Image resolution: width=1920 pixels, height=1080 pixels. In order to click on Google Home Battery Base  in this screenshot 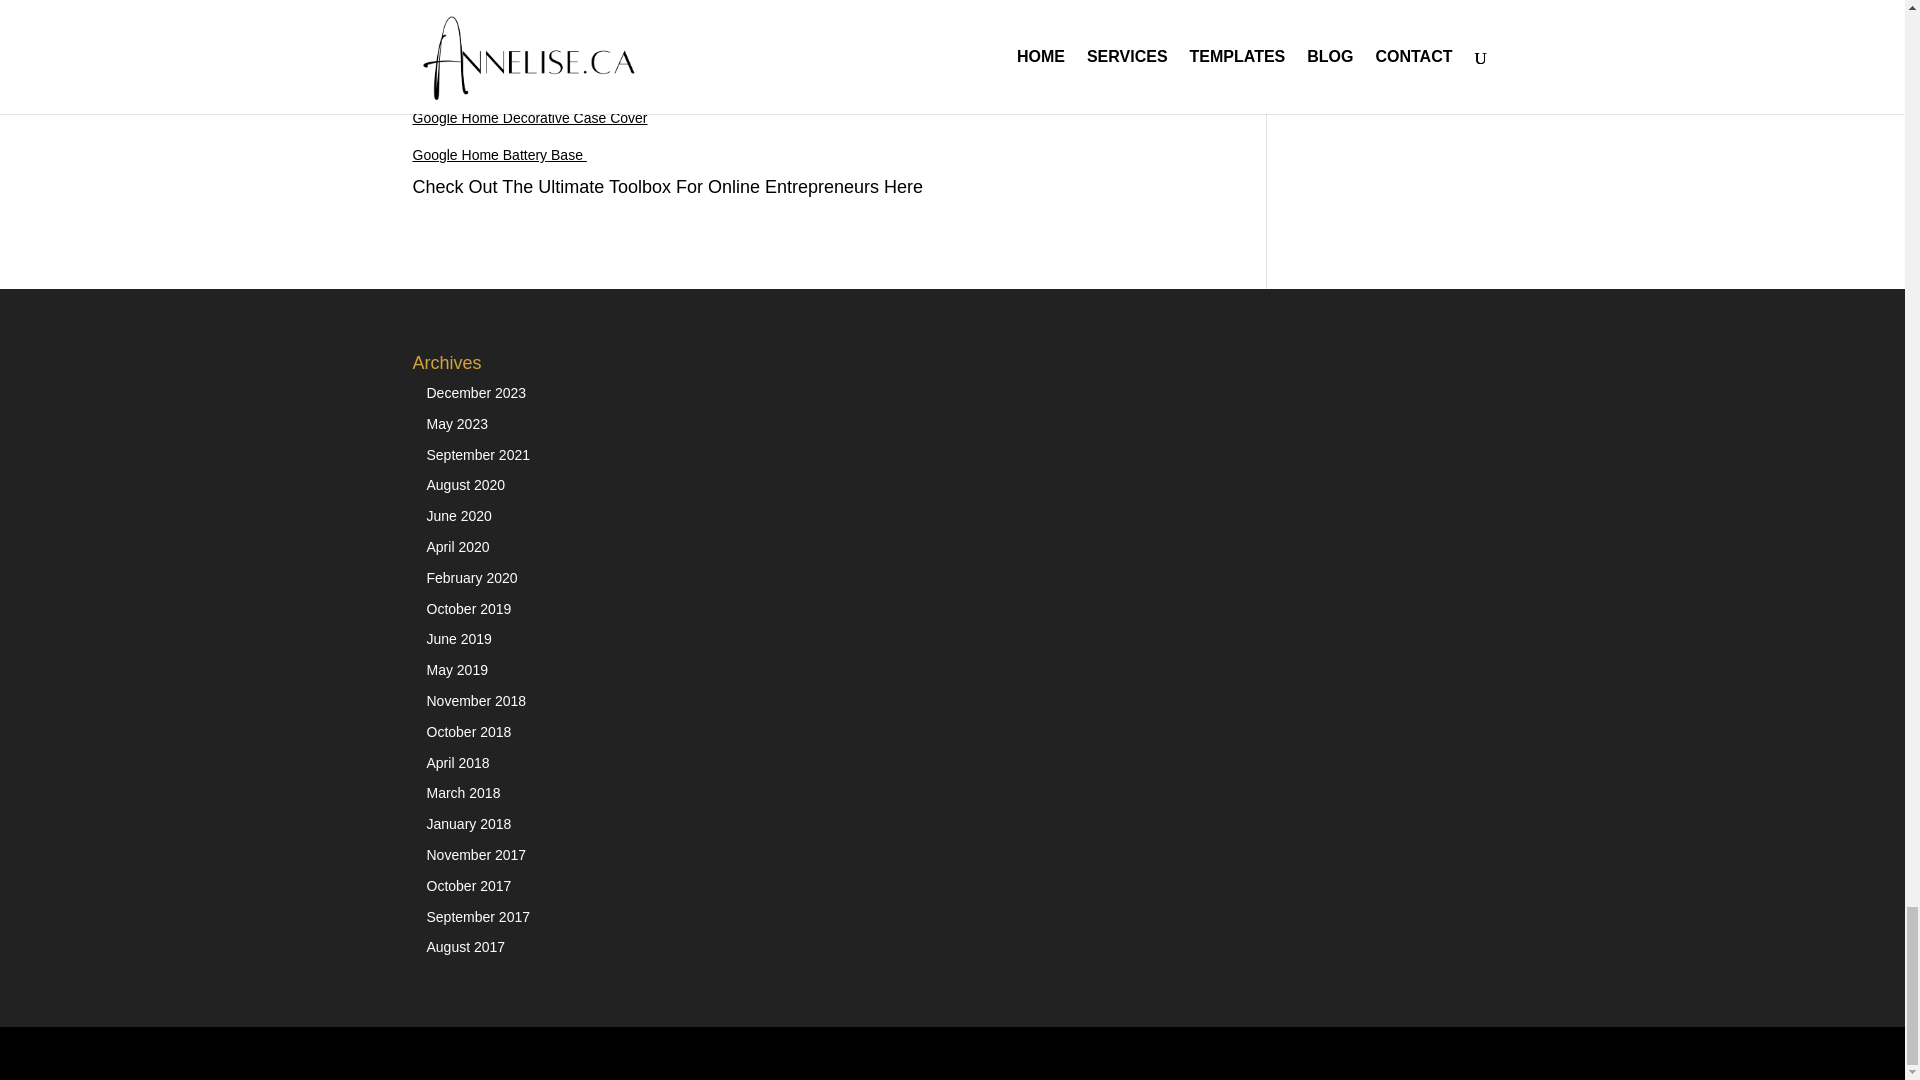, I will do `click(498, 154)`.